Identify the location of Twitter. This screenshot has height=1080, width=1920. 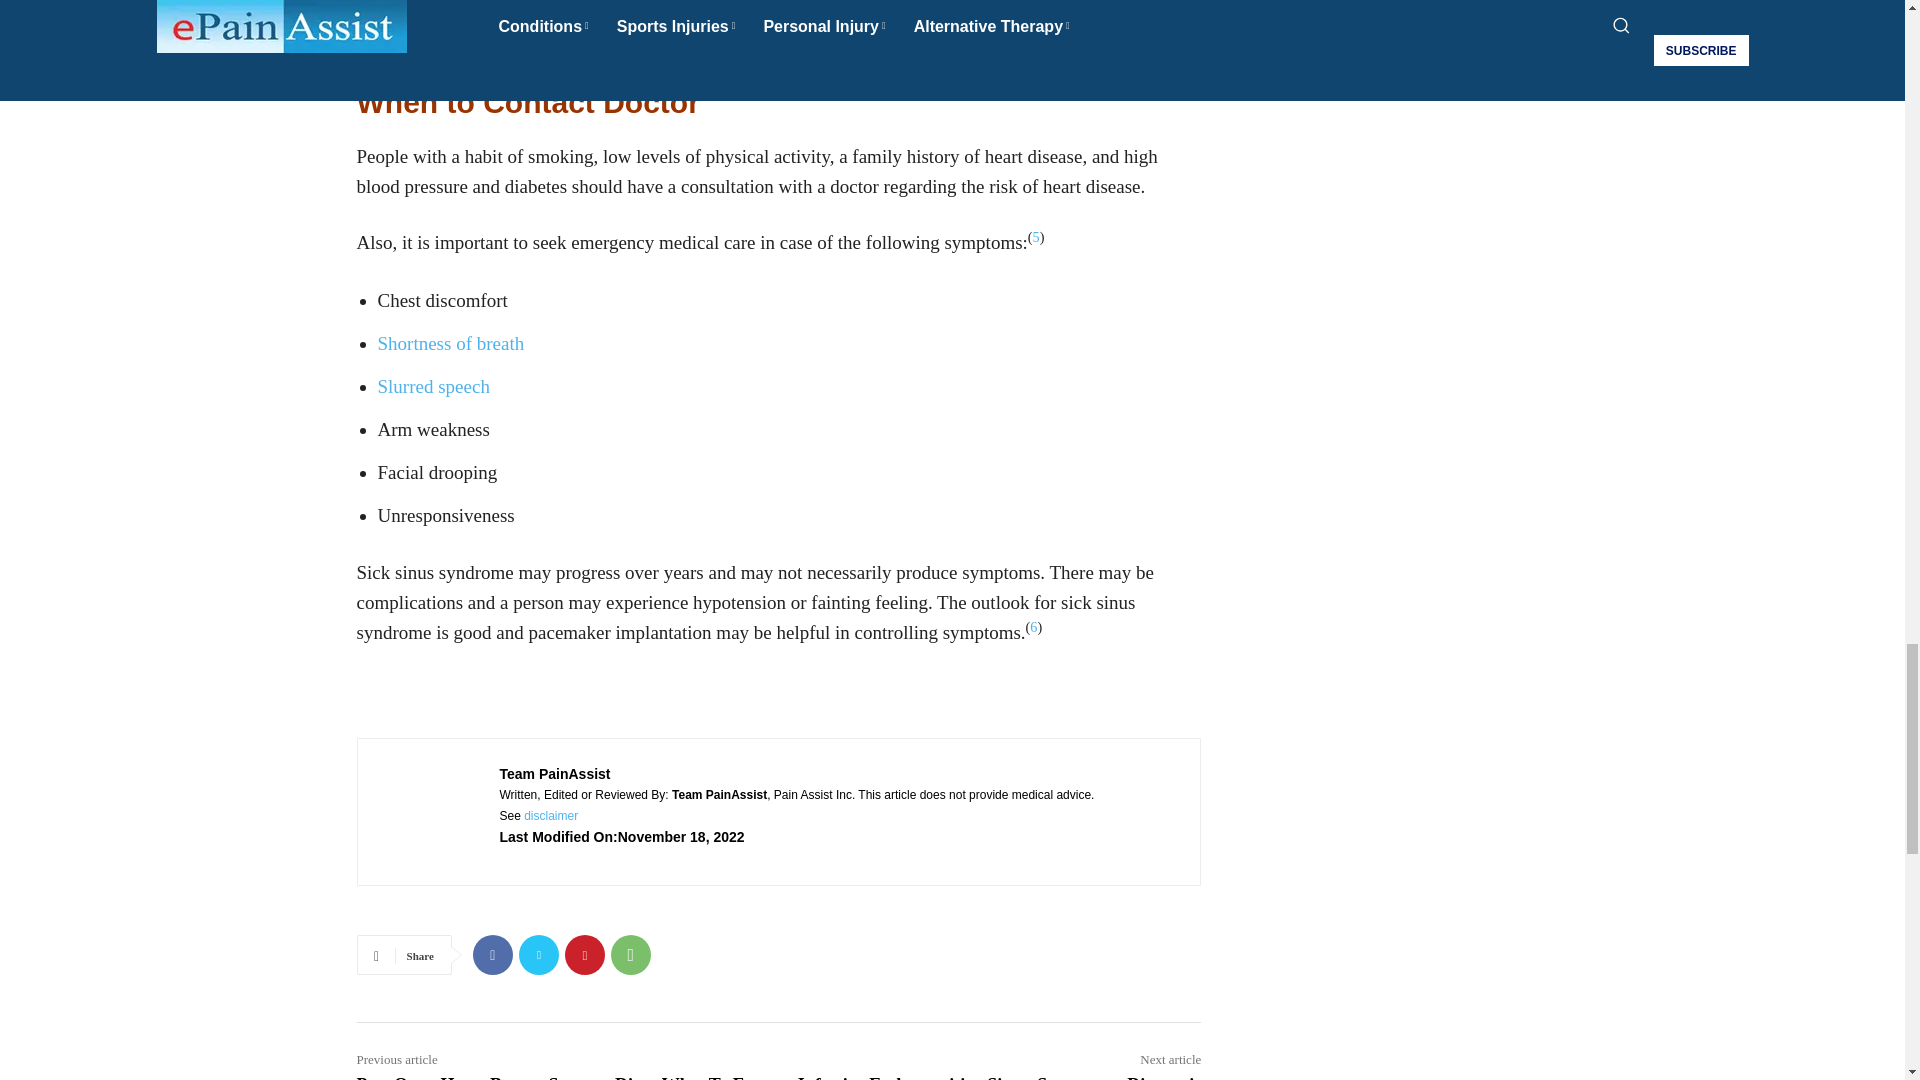
(538, 955).